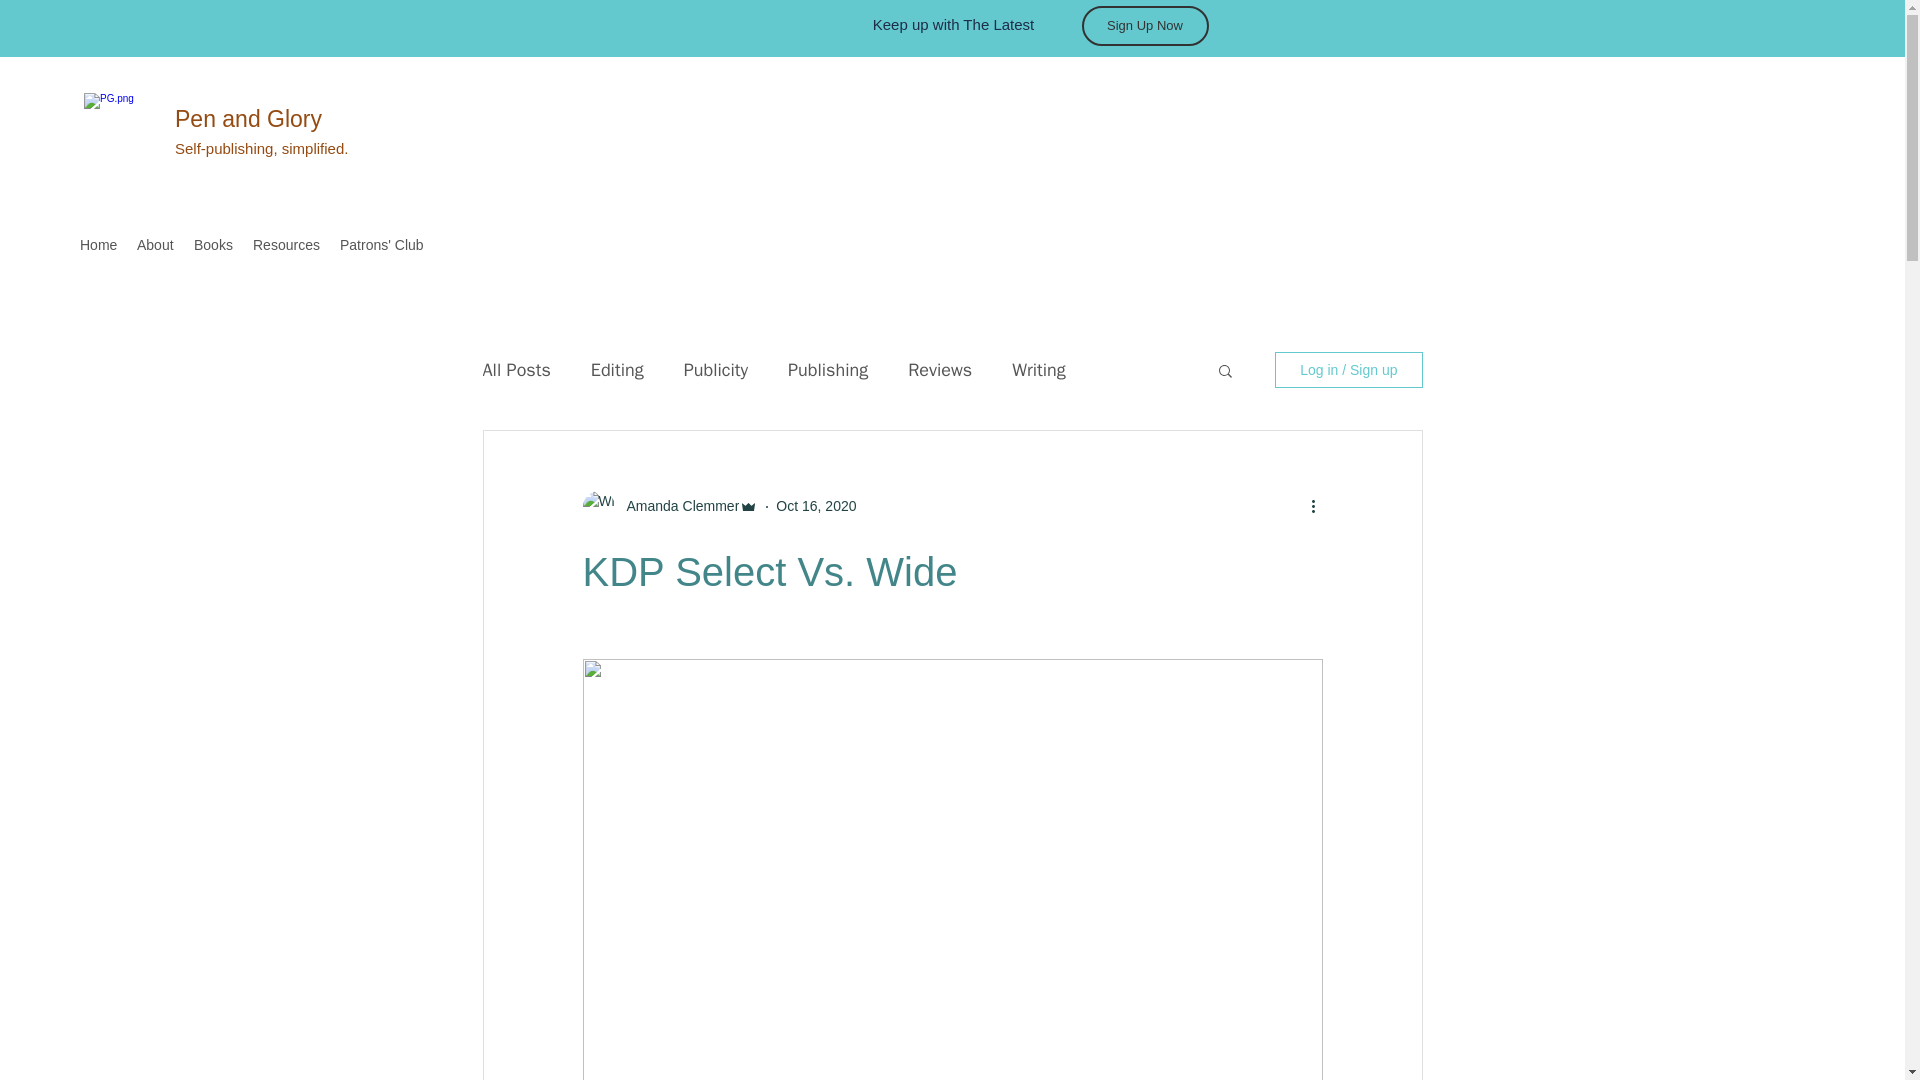 Image resolution: width=1920 pixels, height=1080 pixels. What do you see at coordinates (617, 370) in the screenshot?
I see `Editing` at bounding box center [617, 370].